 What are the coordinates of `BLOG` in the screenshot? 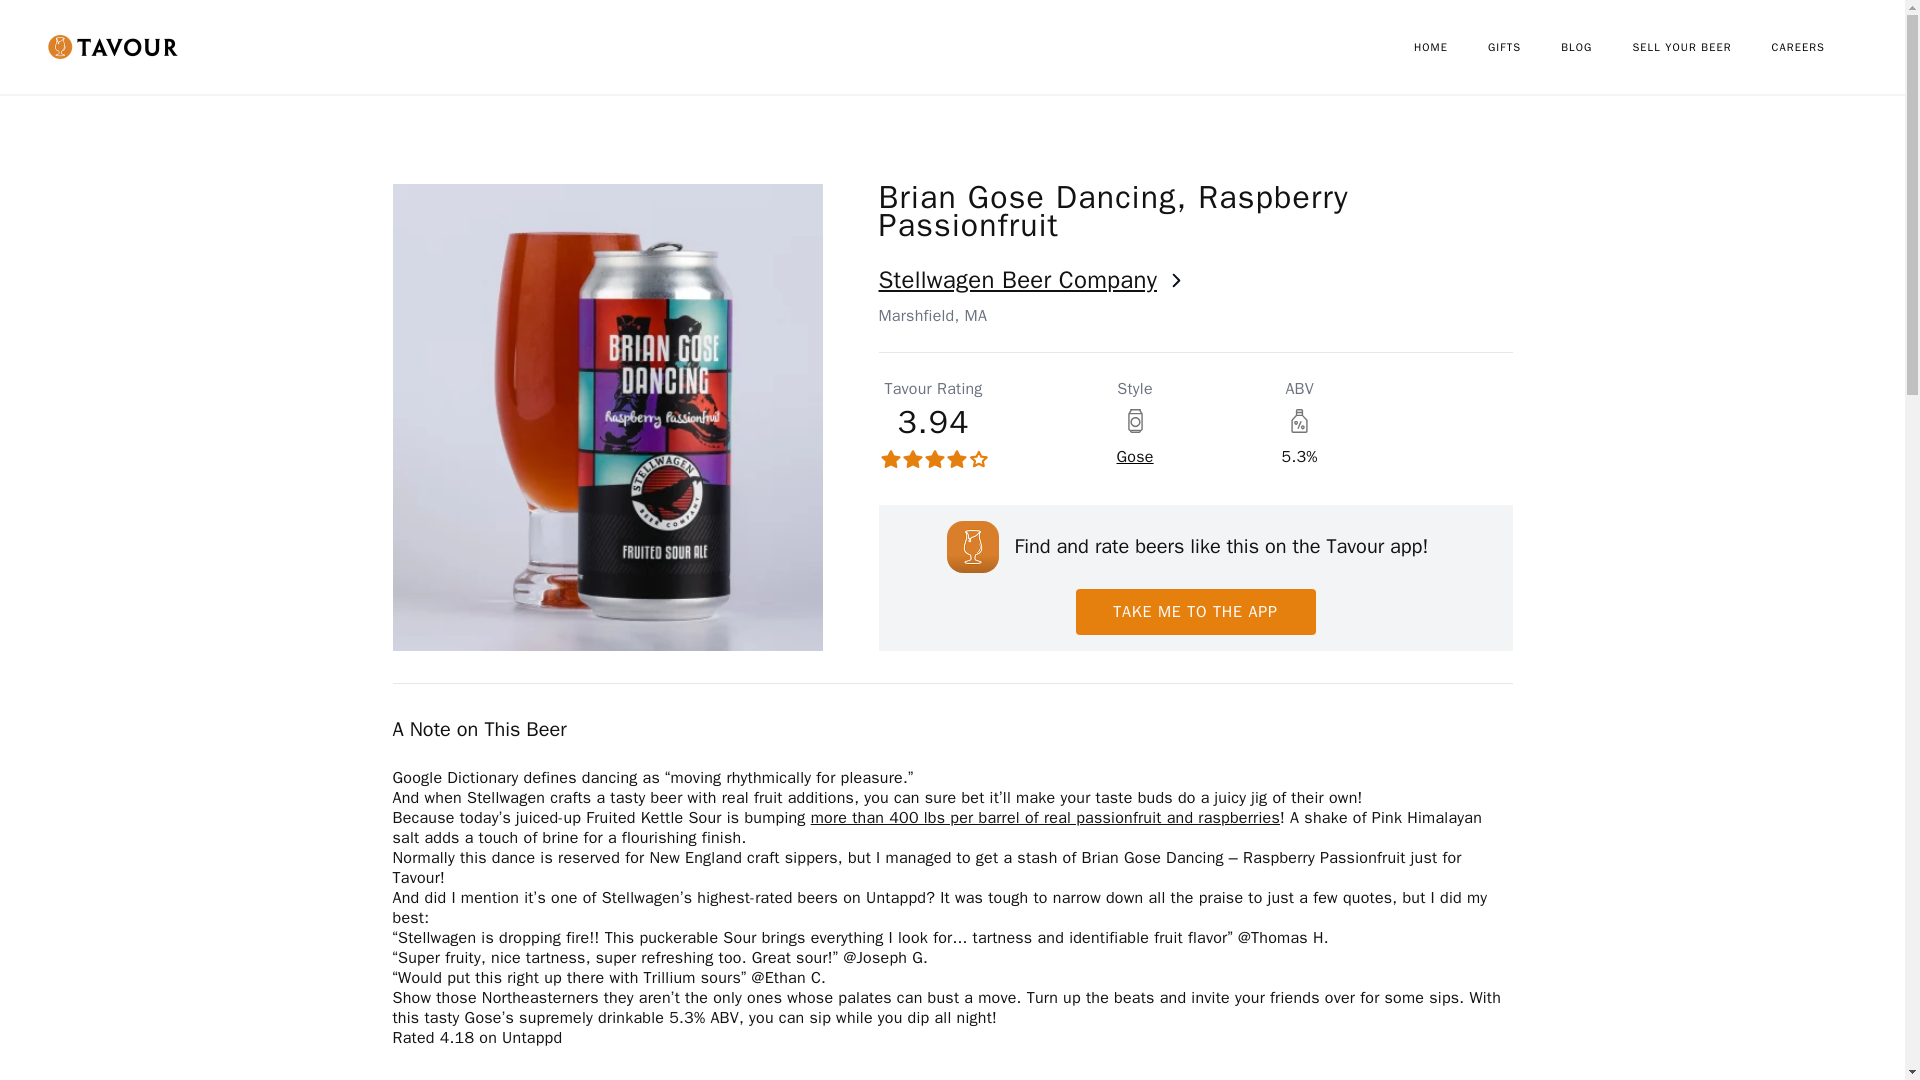 It's located at (1596, 47).